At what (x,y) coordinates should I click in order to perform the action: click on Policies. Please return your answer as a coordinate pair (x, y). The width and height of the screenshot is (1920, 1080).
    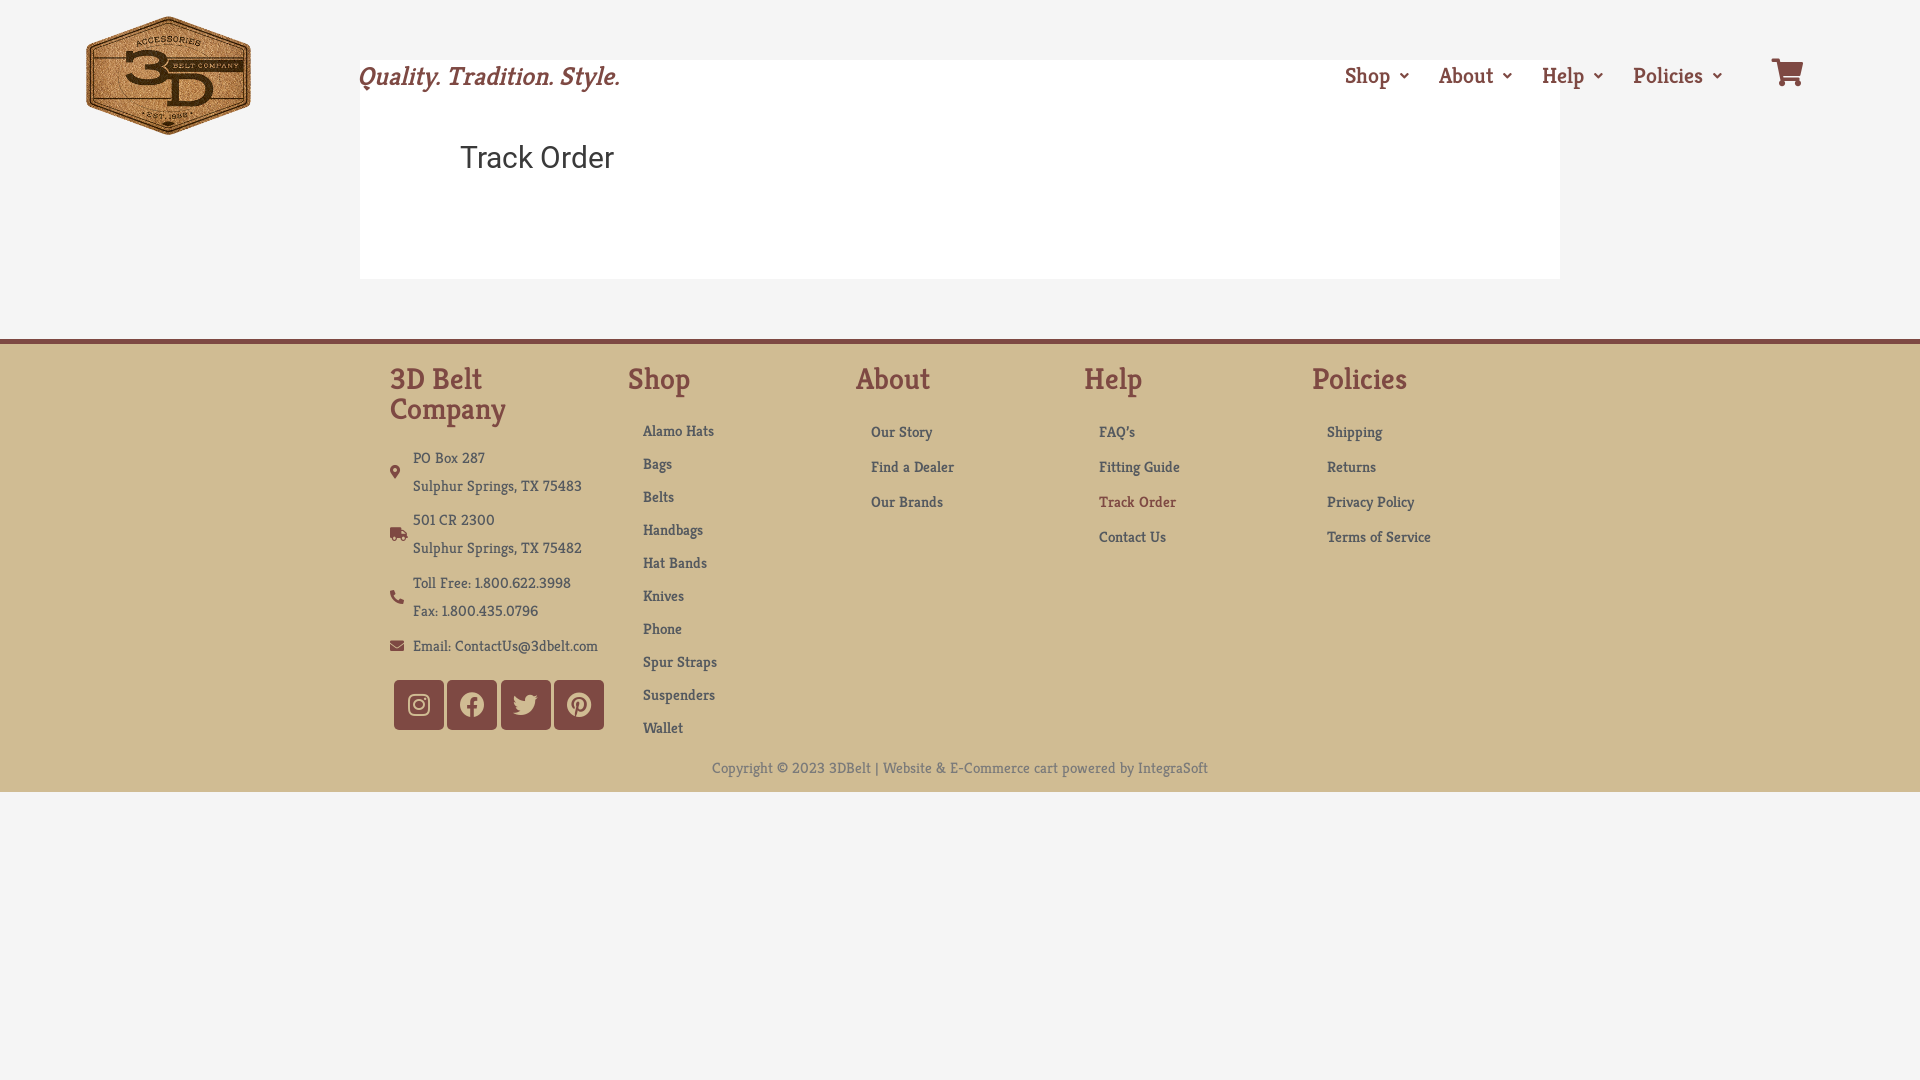
    Looking at the image, I should click on (1678, 76).